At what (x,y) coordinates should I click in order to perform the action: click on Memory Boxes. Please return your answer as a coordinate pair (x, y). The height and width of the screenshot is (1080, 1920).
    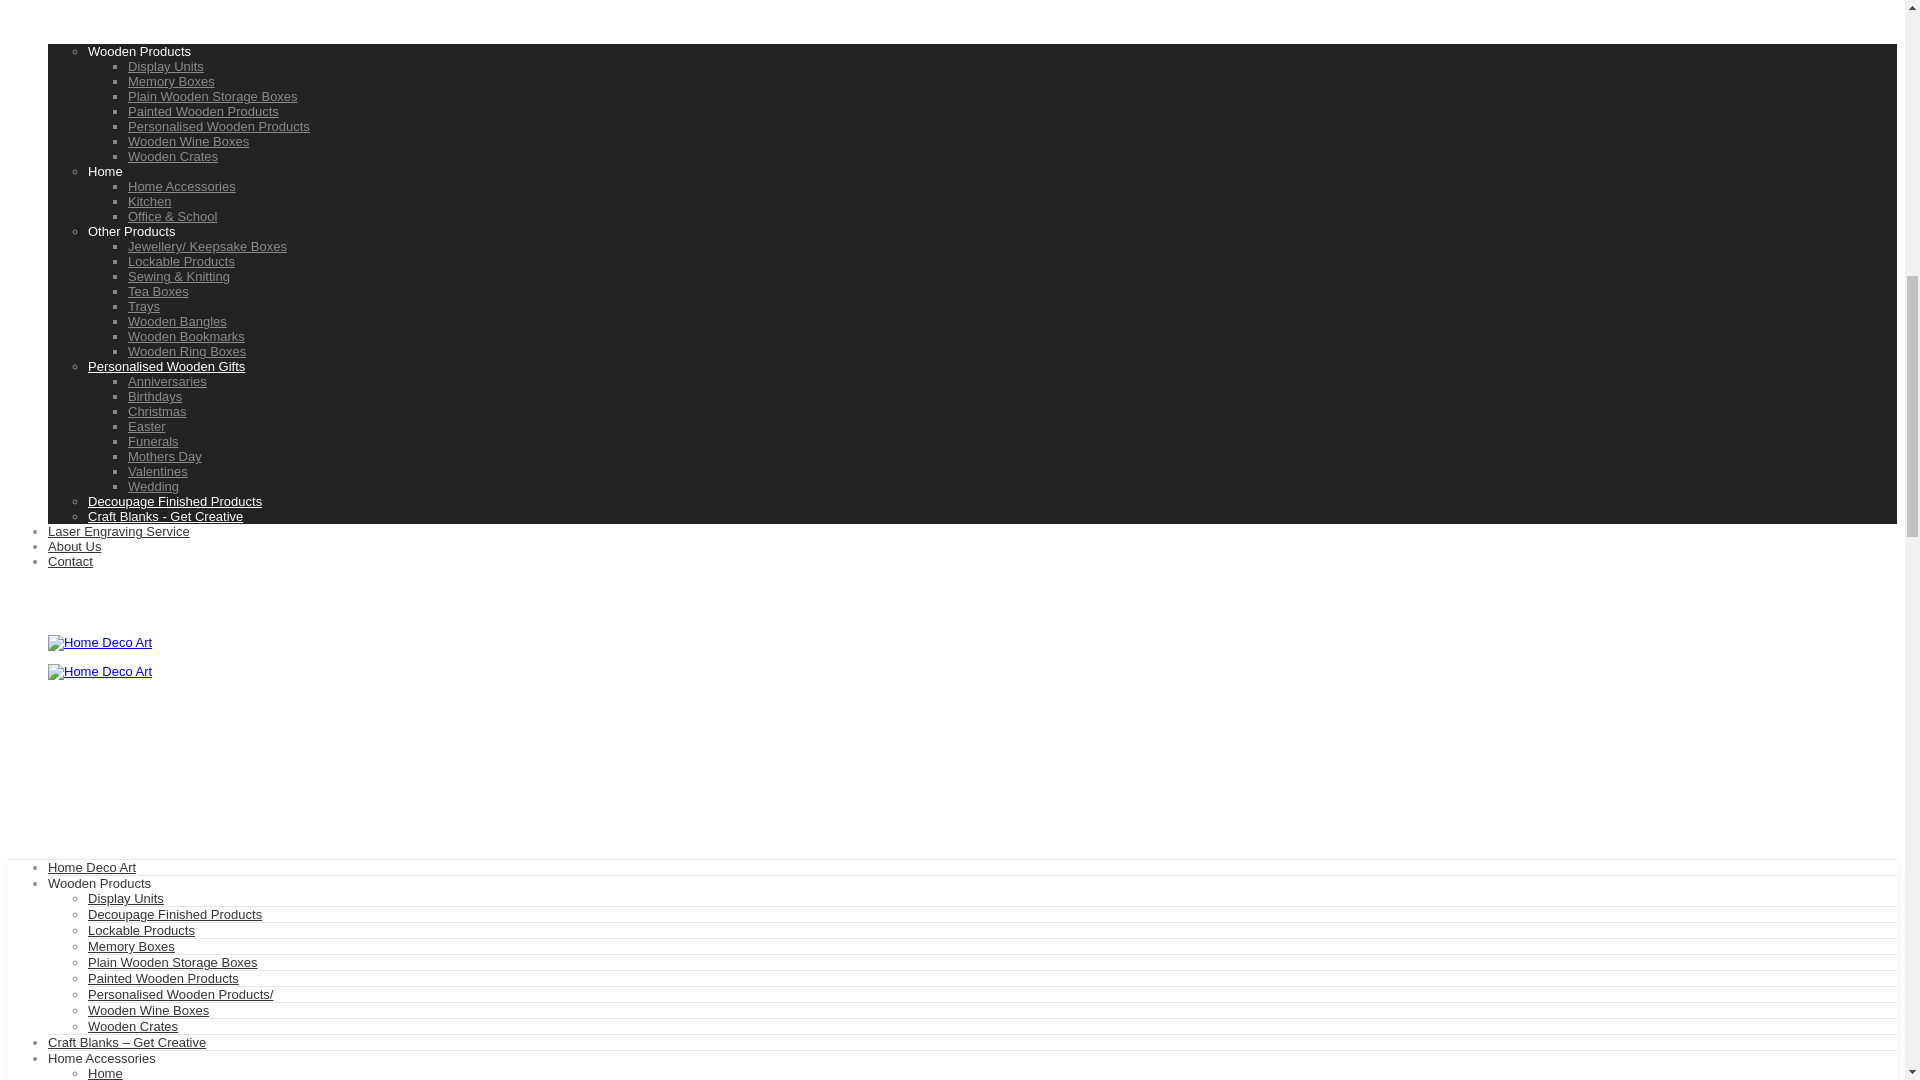
    Looking at the image, I should click on (172, 81).